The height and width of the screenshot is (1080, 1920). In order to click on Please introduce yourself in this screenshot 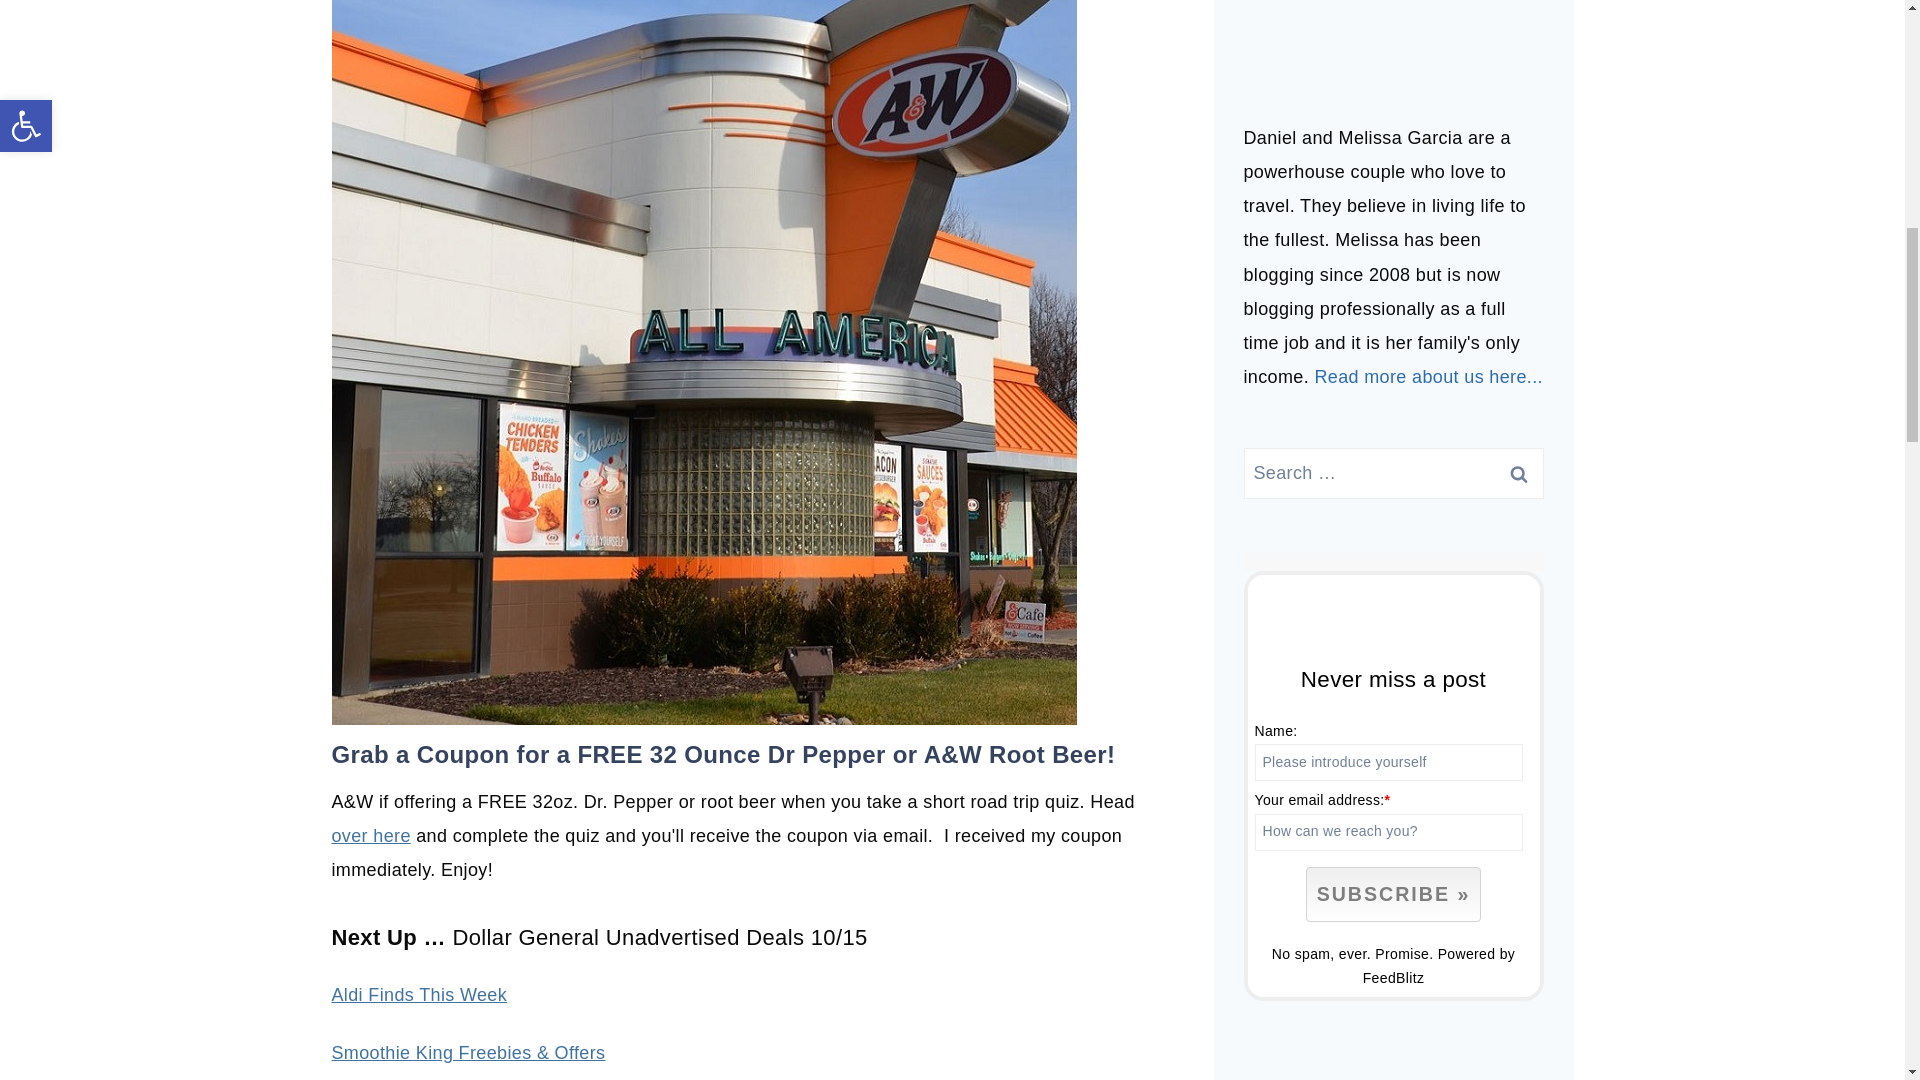, I will do `click(1388, 762)`.